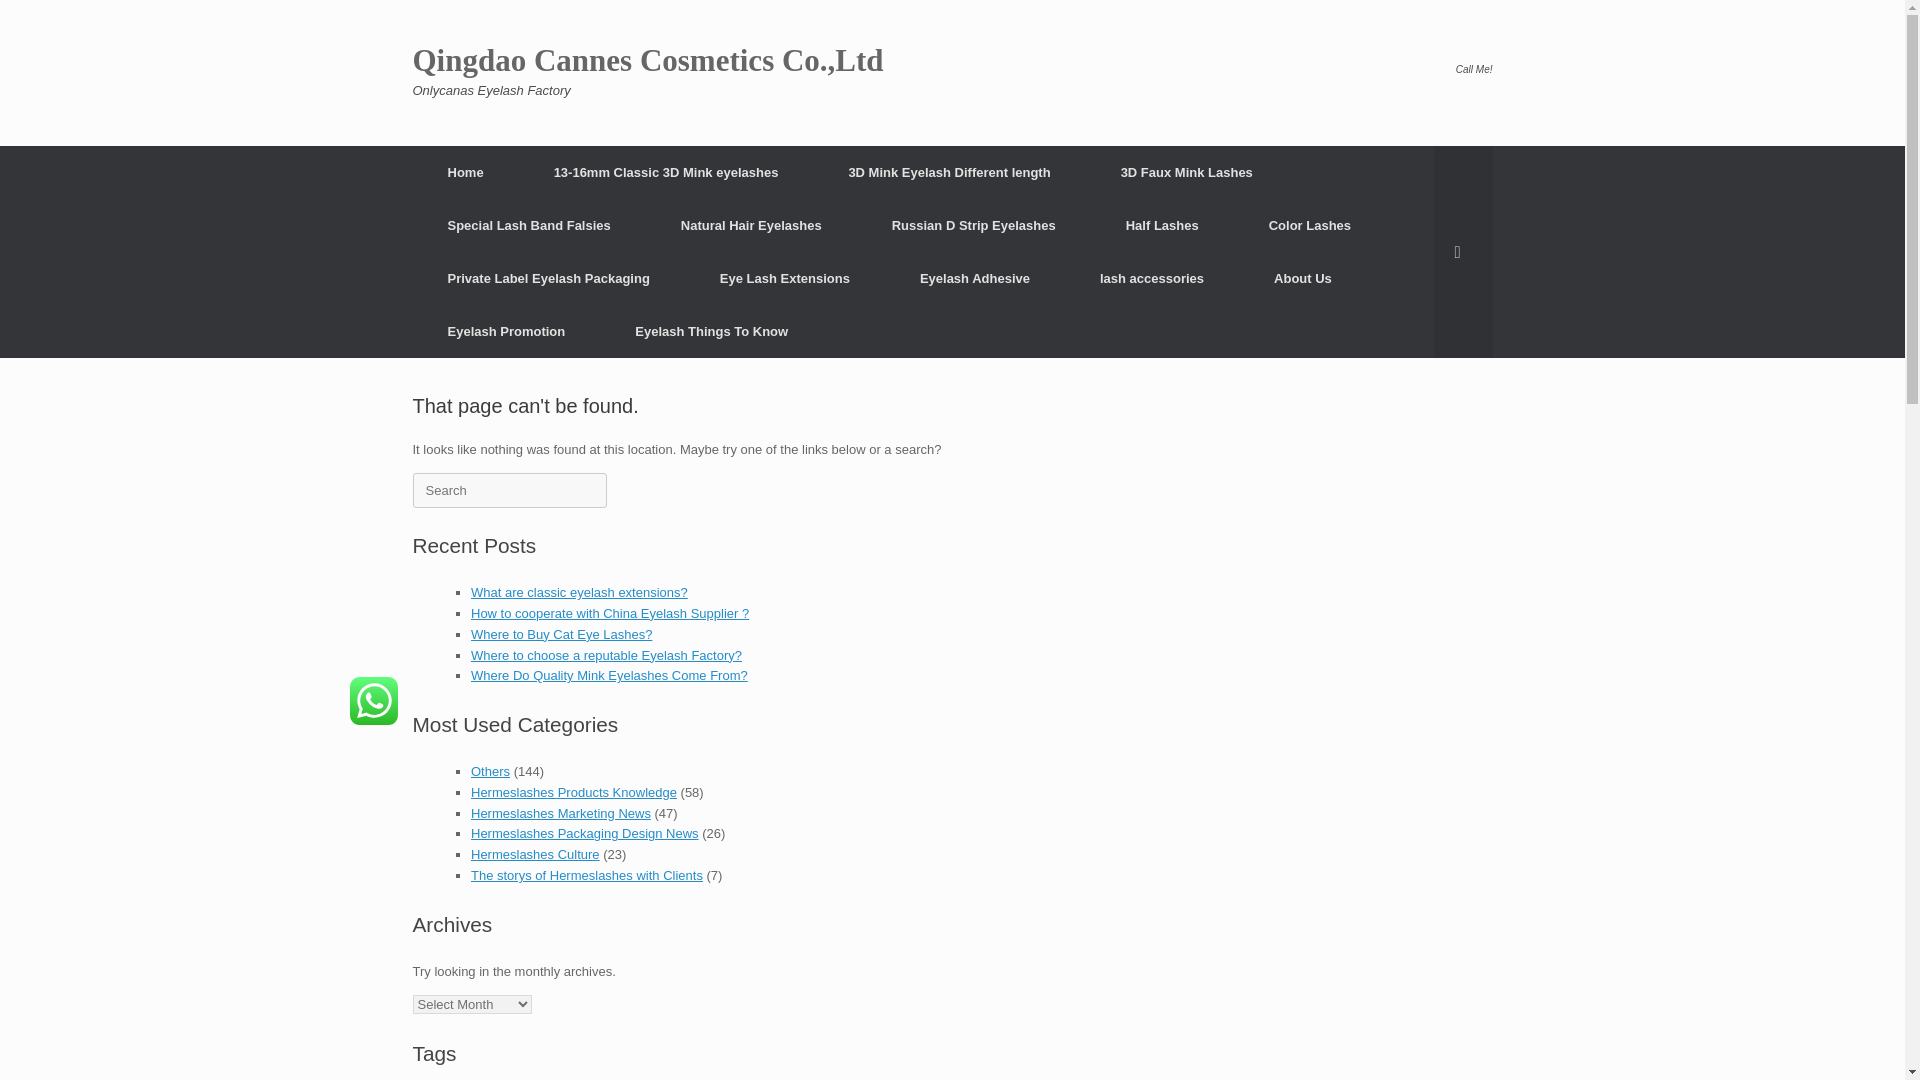 This screenshot has height=1080, width=1920. I want to click on Qingdao Cannes Cosmetics Co.,Ltd, so click(648, 60).